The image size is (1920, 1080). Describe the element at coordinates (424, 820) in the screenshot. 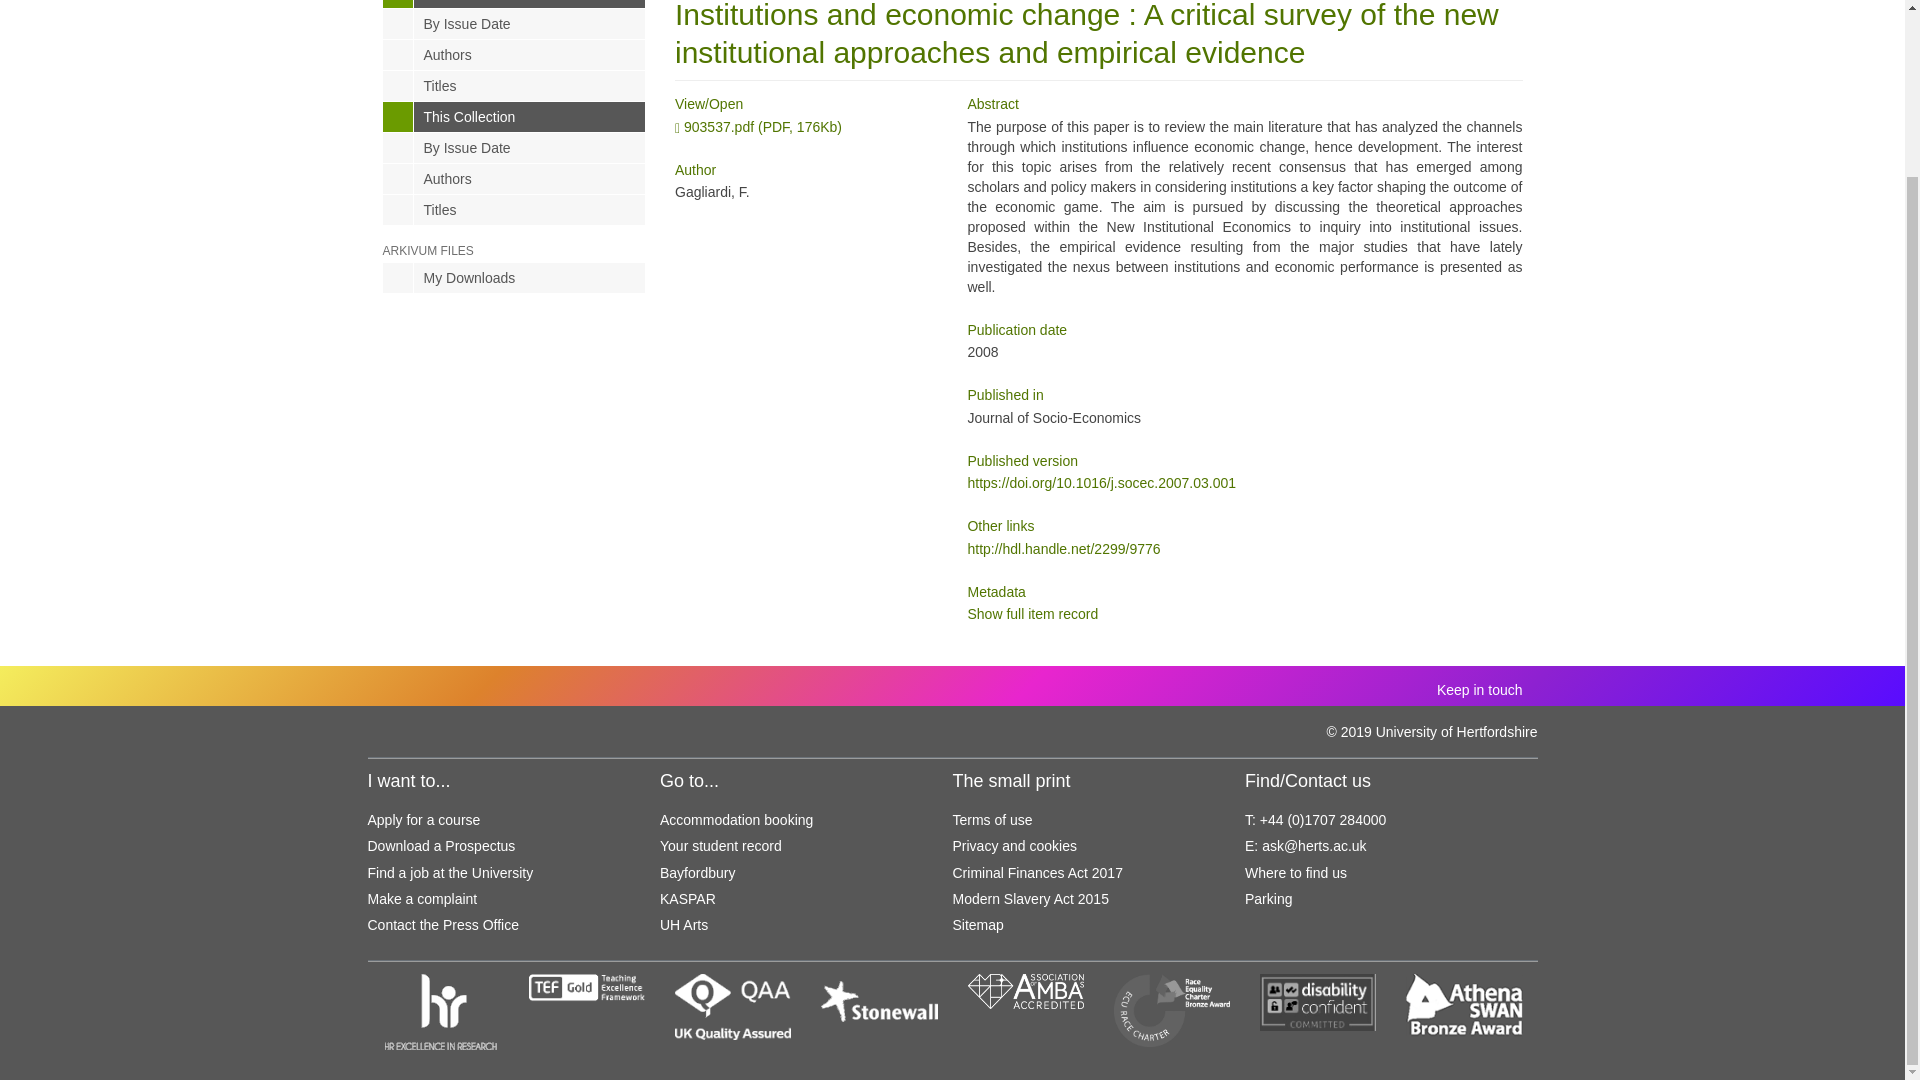

I see `Apply for a course` at that location.